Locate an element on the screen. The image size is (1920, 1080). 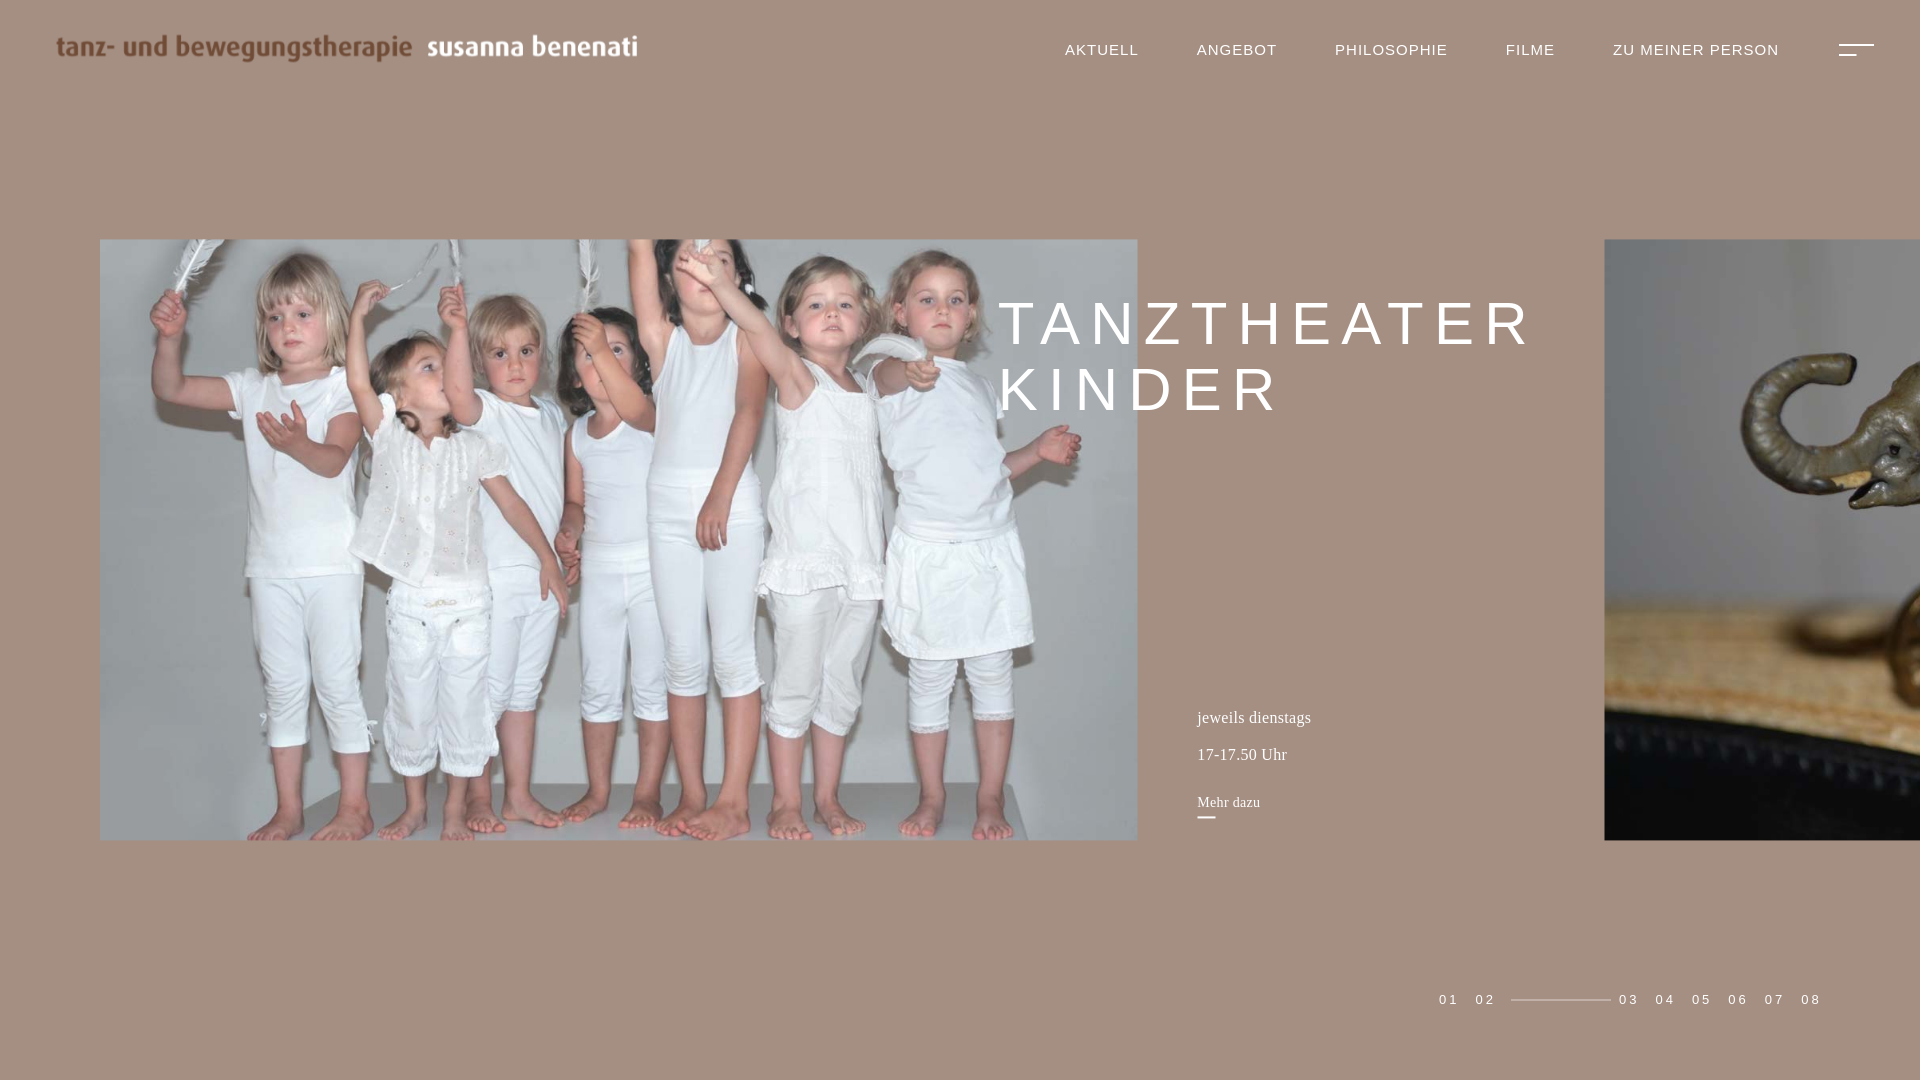
Mehr dazu is located at coordinates (1228, 809).